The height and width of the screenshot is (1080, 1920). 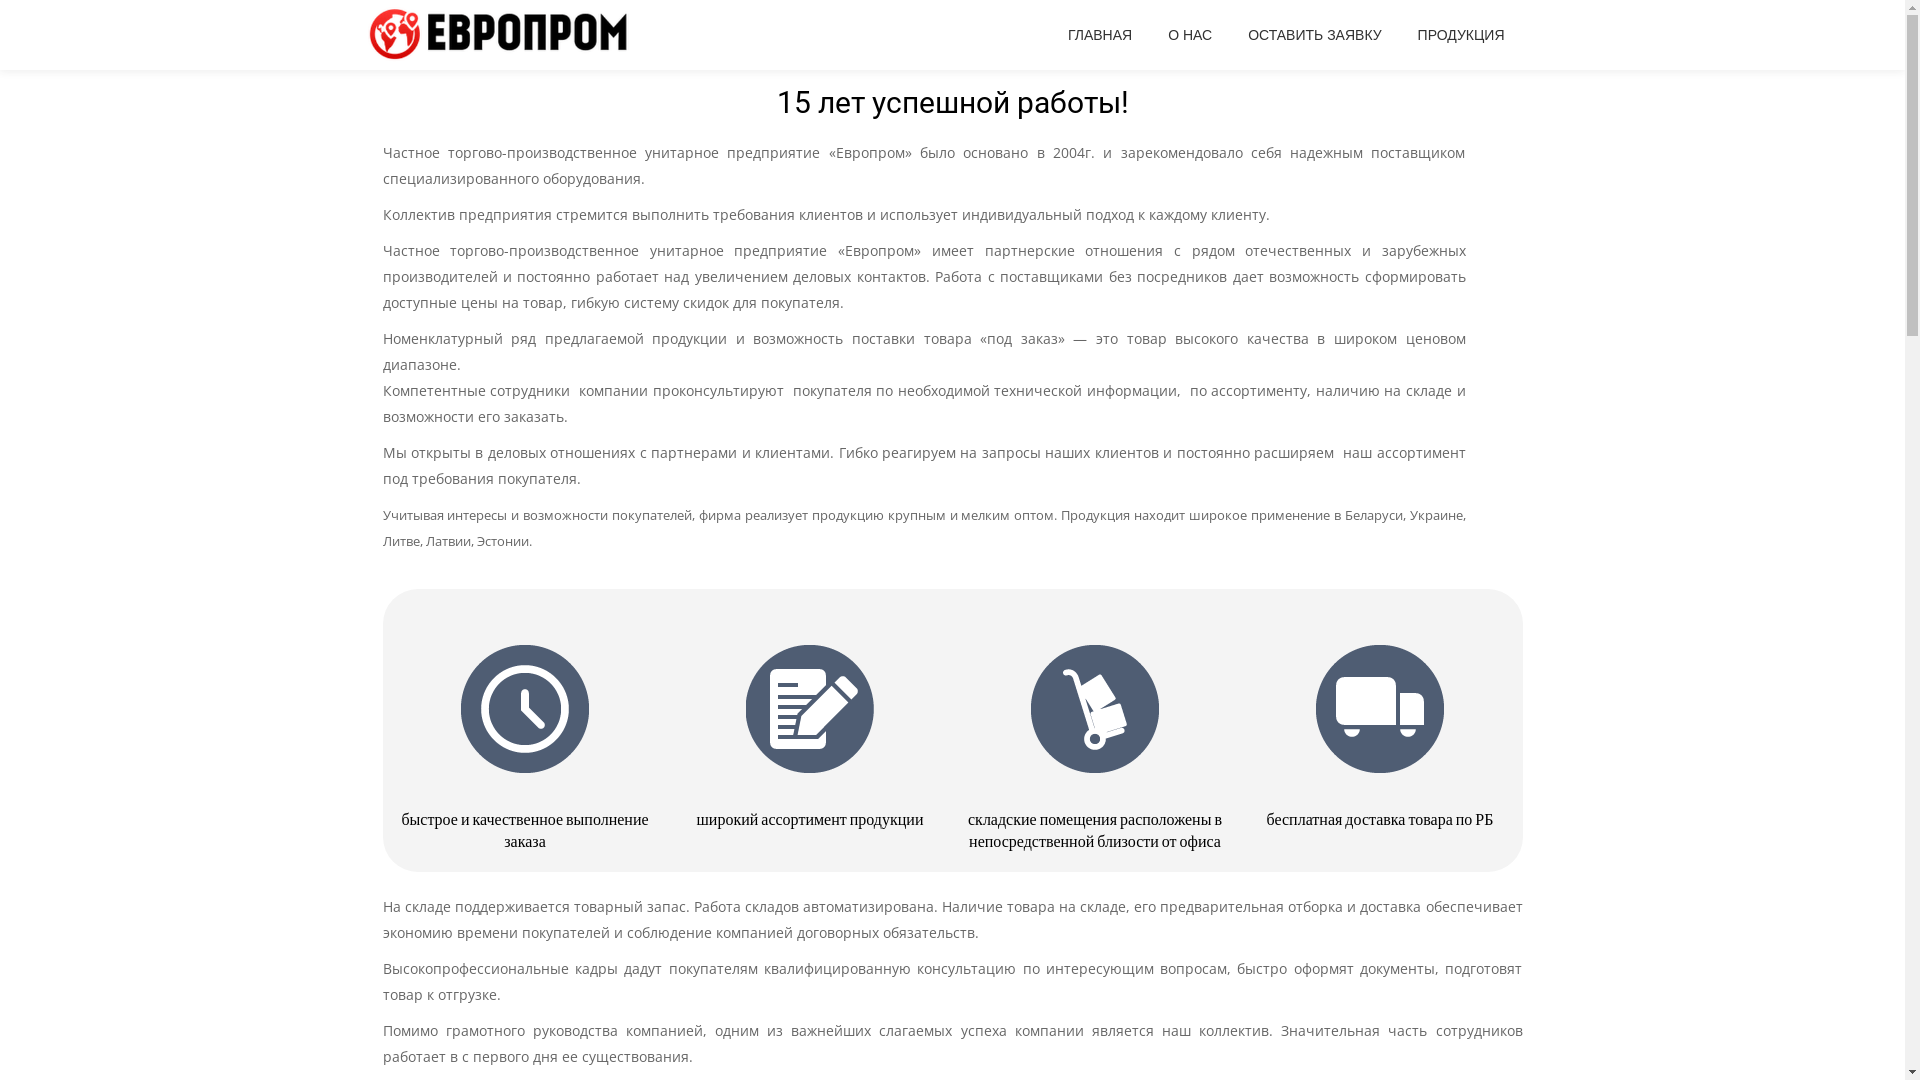 What do you see at coordinates (504, 35) in the screenshot?
I see `Evroprom` at bounding box center [504, 35].